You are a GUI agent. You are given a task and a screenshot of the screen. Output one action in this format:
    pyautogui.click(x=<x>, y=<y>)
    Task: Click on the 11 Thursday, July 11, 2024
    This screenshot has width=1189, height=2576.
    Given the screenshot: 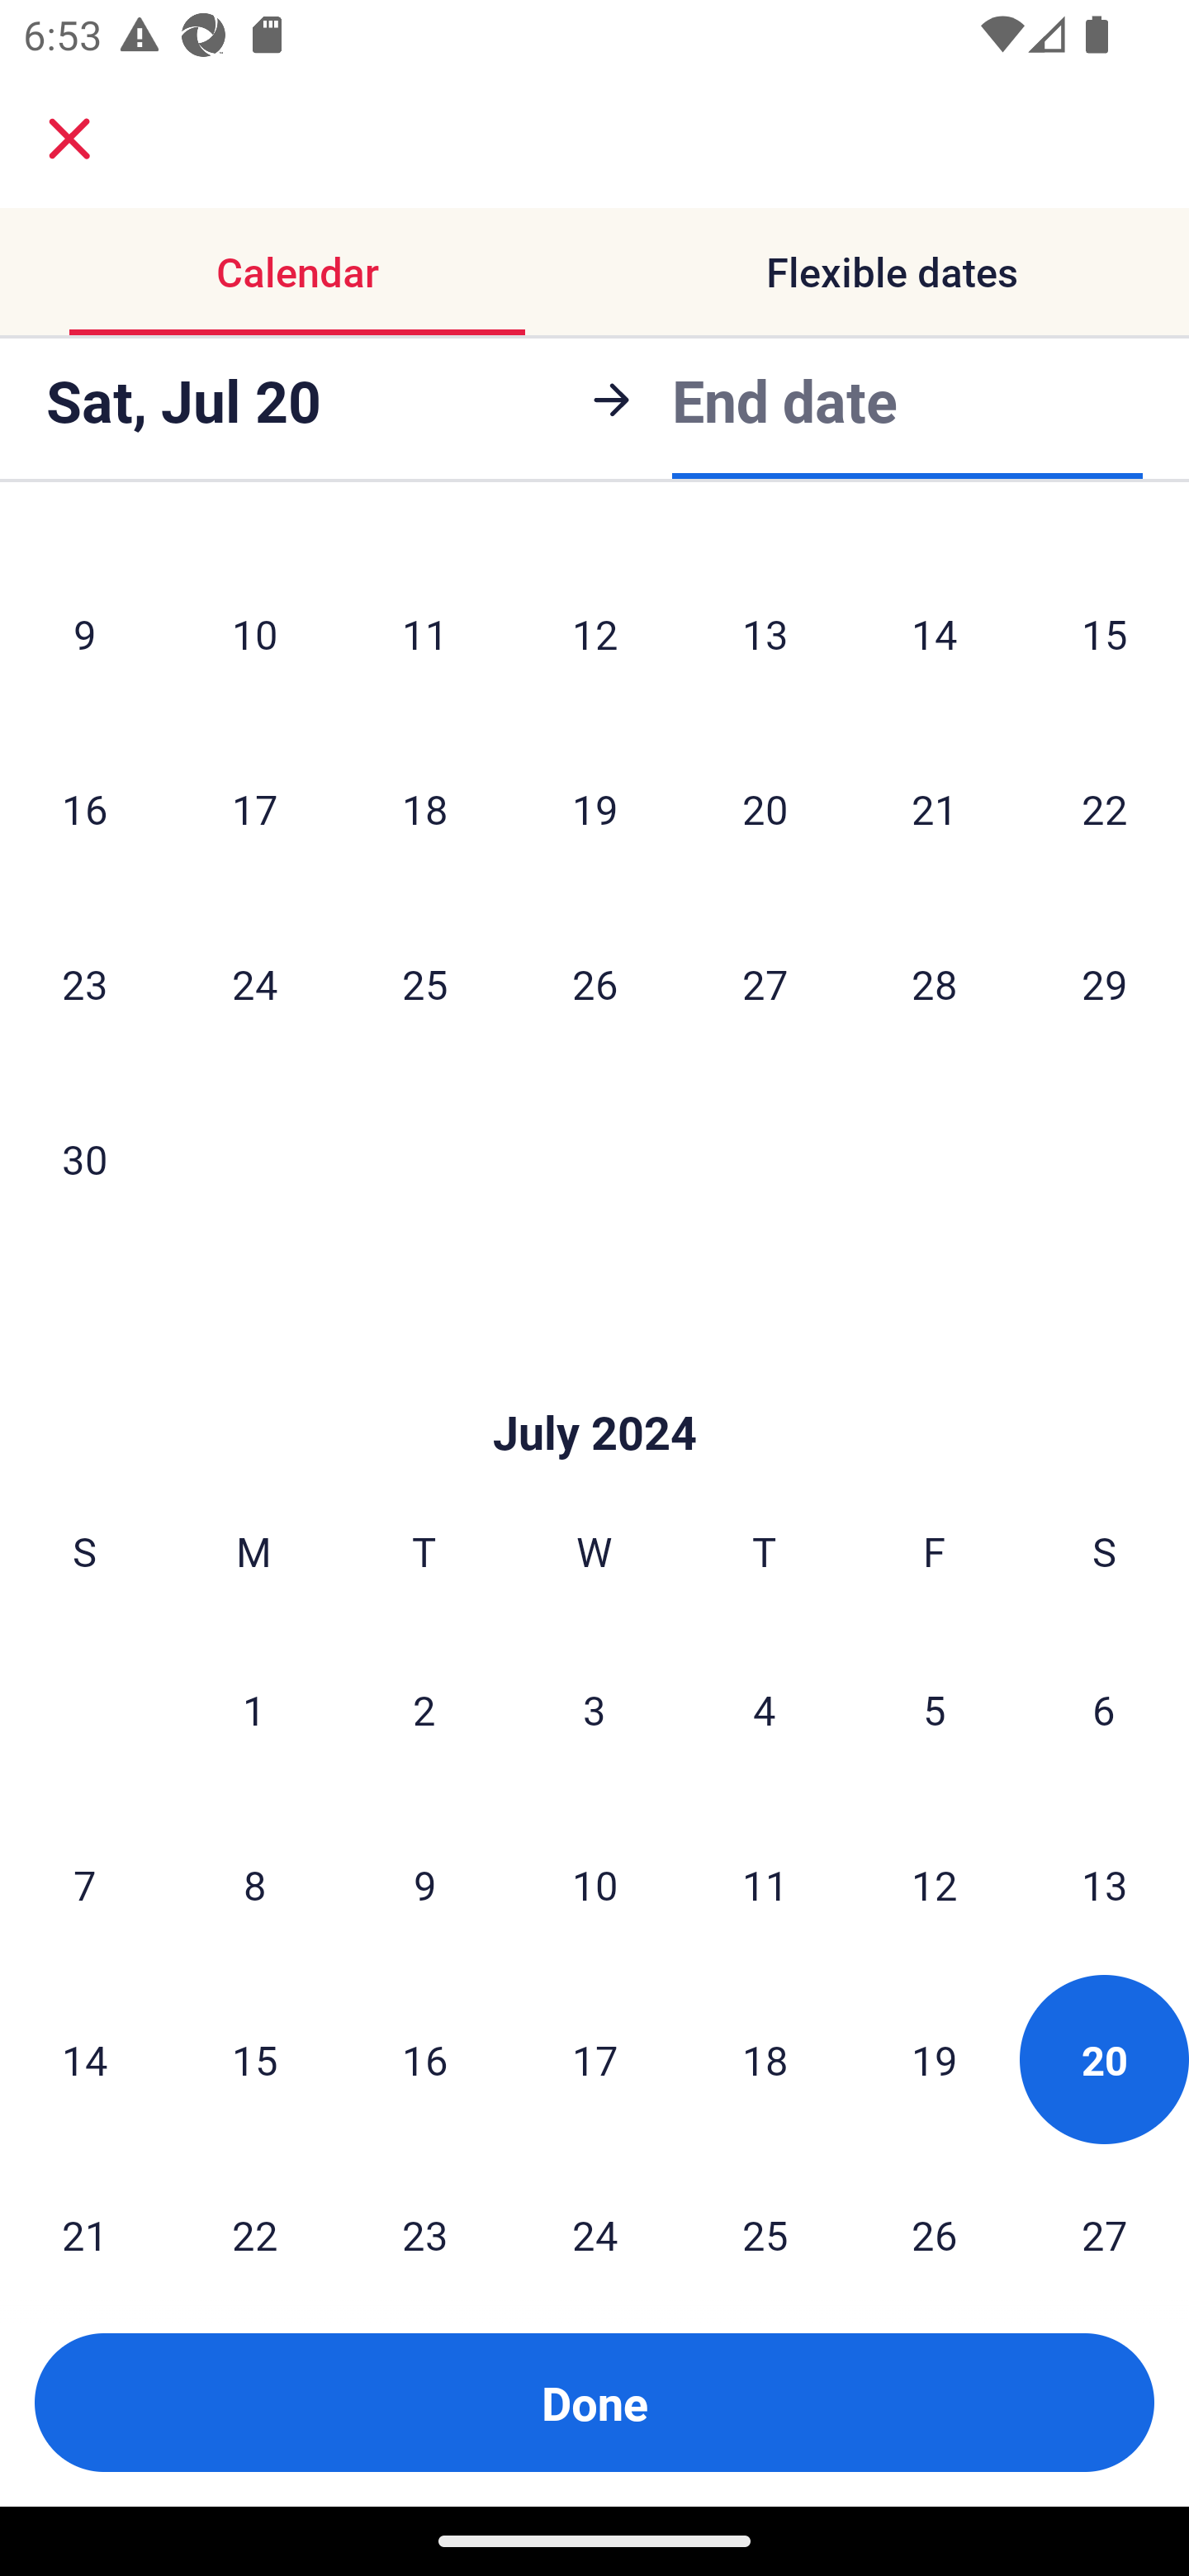 What is the action you would take?
    pyautogui.click(x=765, y=1884)
    